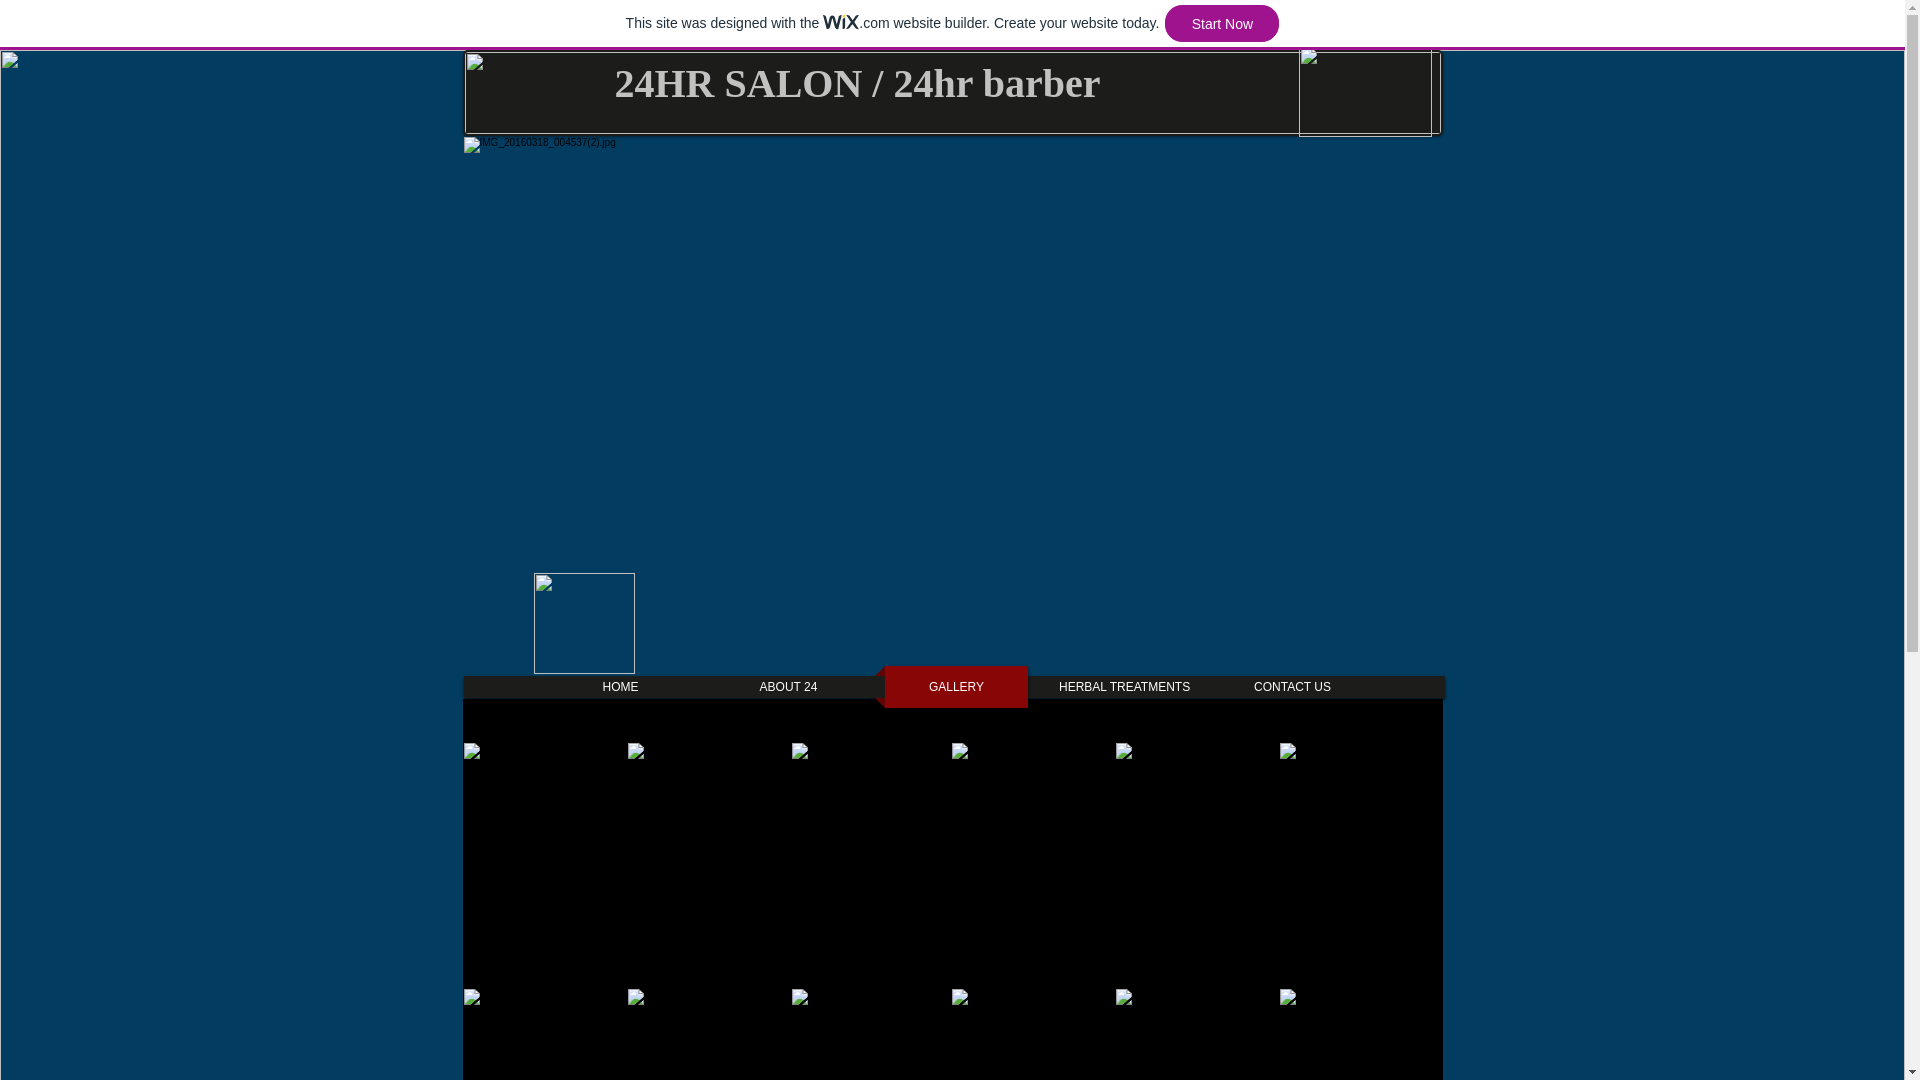 This screenshot has height=1080, width=1920. Describe the element at coordinates (956, 687) in the screenshot. I see `GALLERY` at that location.